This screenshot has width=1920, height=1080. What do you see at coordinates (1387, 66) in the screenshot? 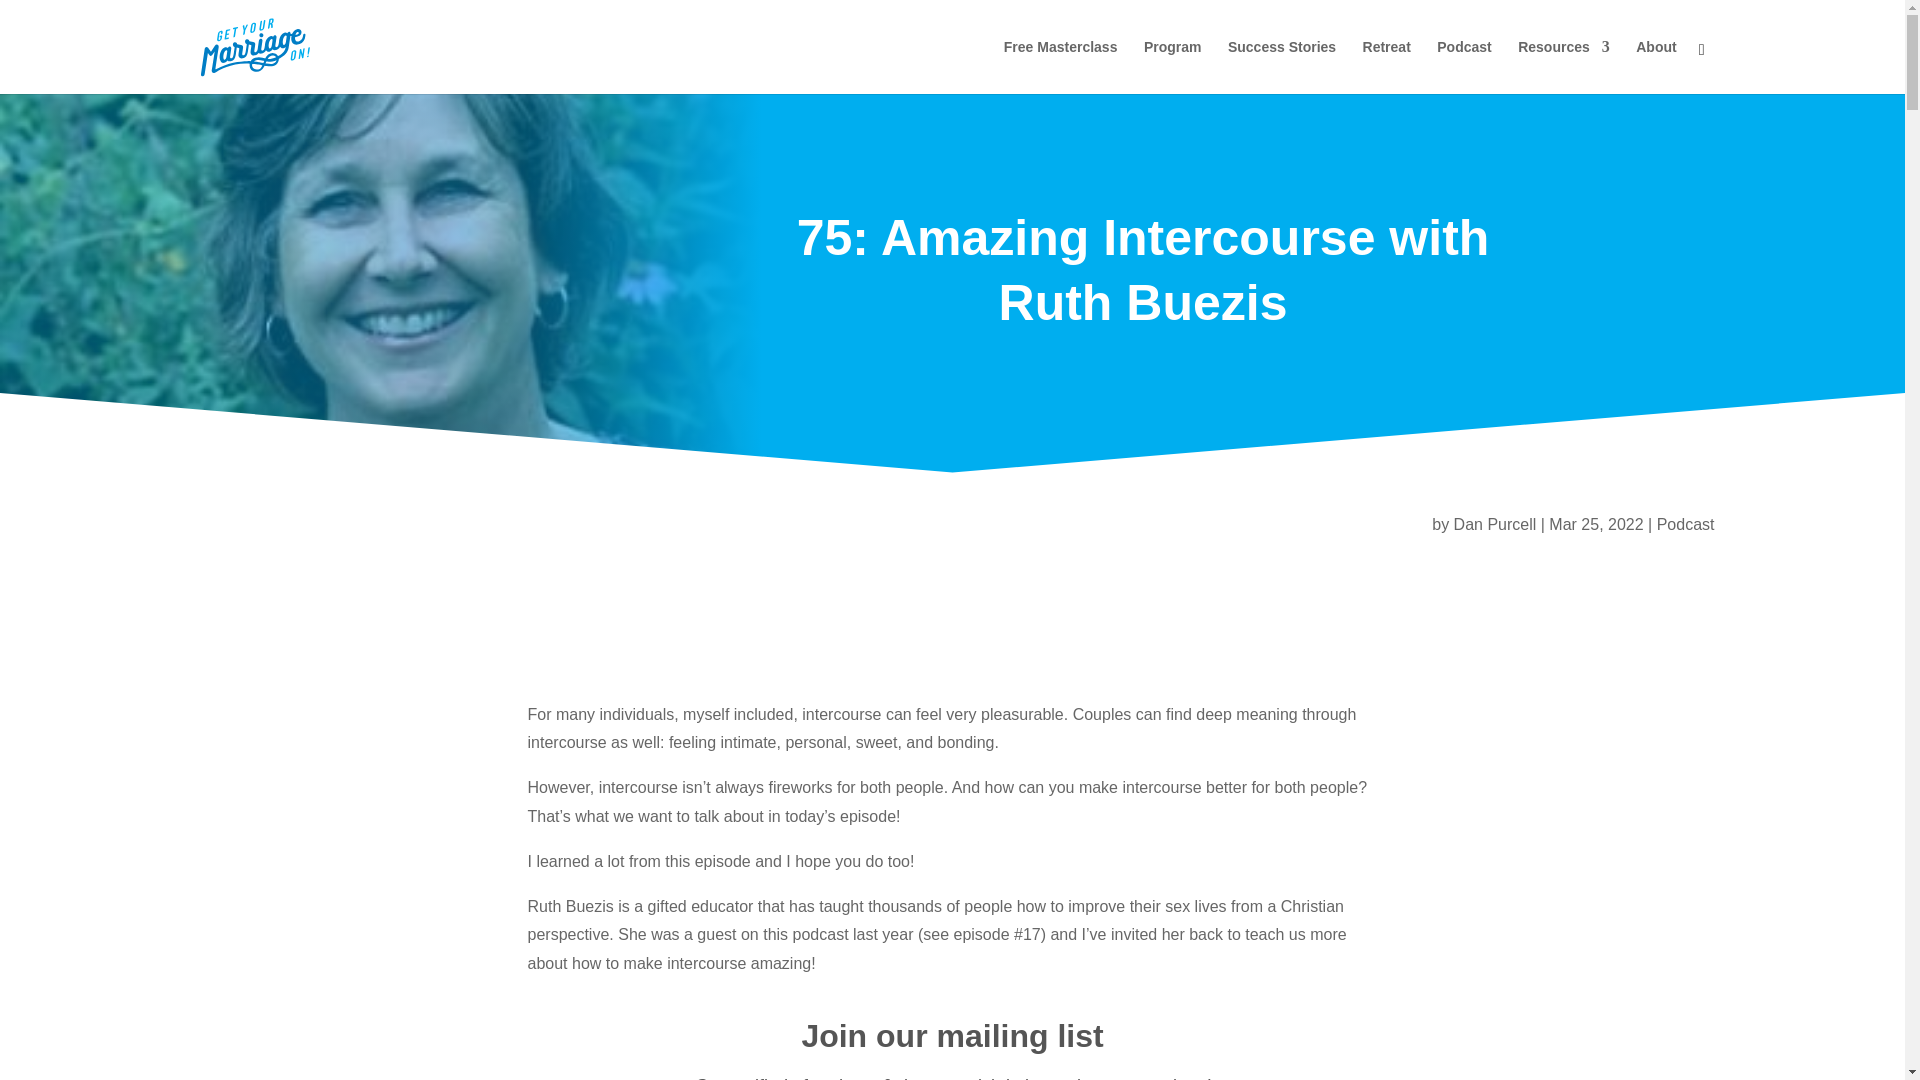
I see `Retreat` at bounding box center [1387, 66].